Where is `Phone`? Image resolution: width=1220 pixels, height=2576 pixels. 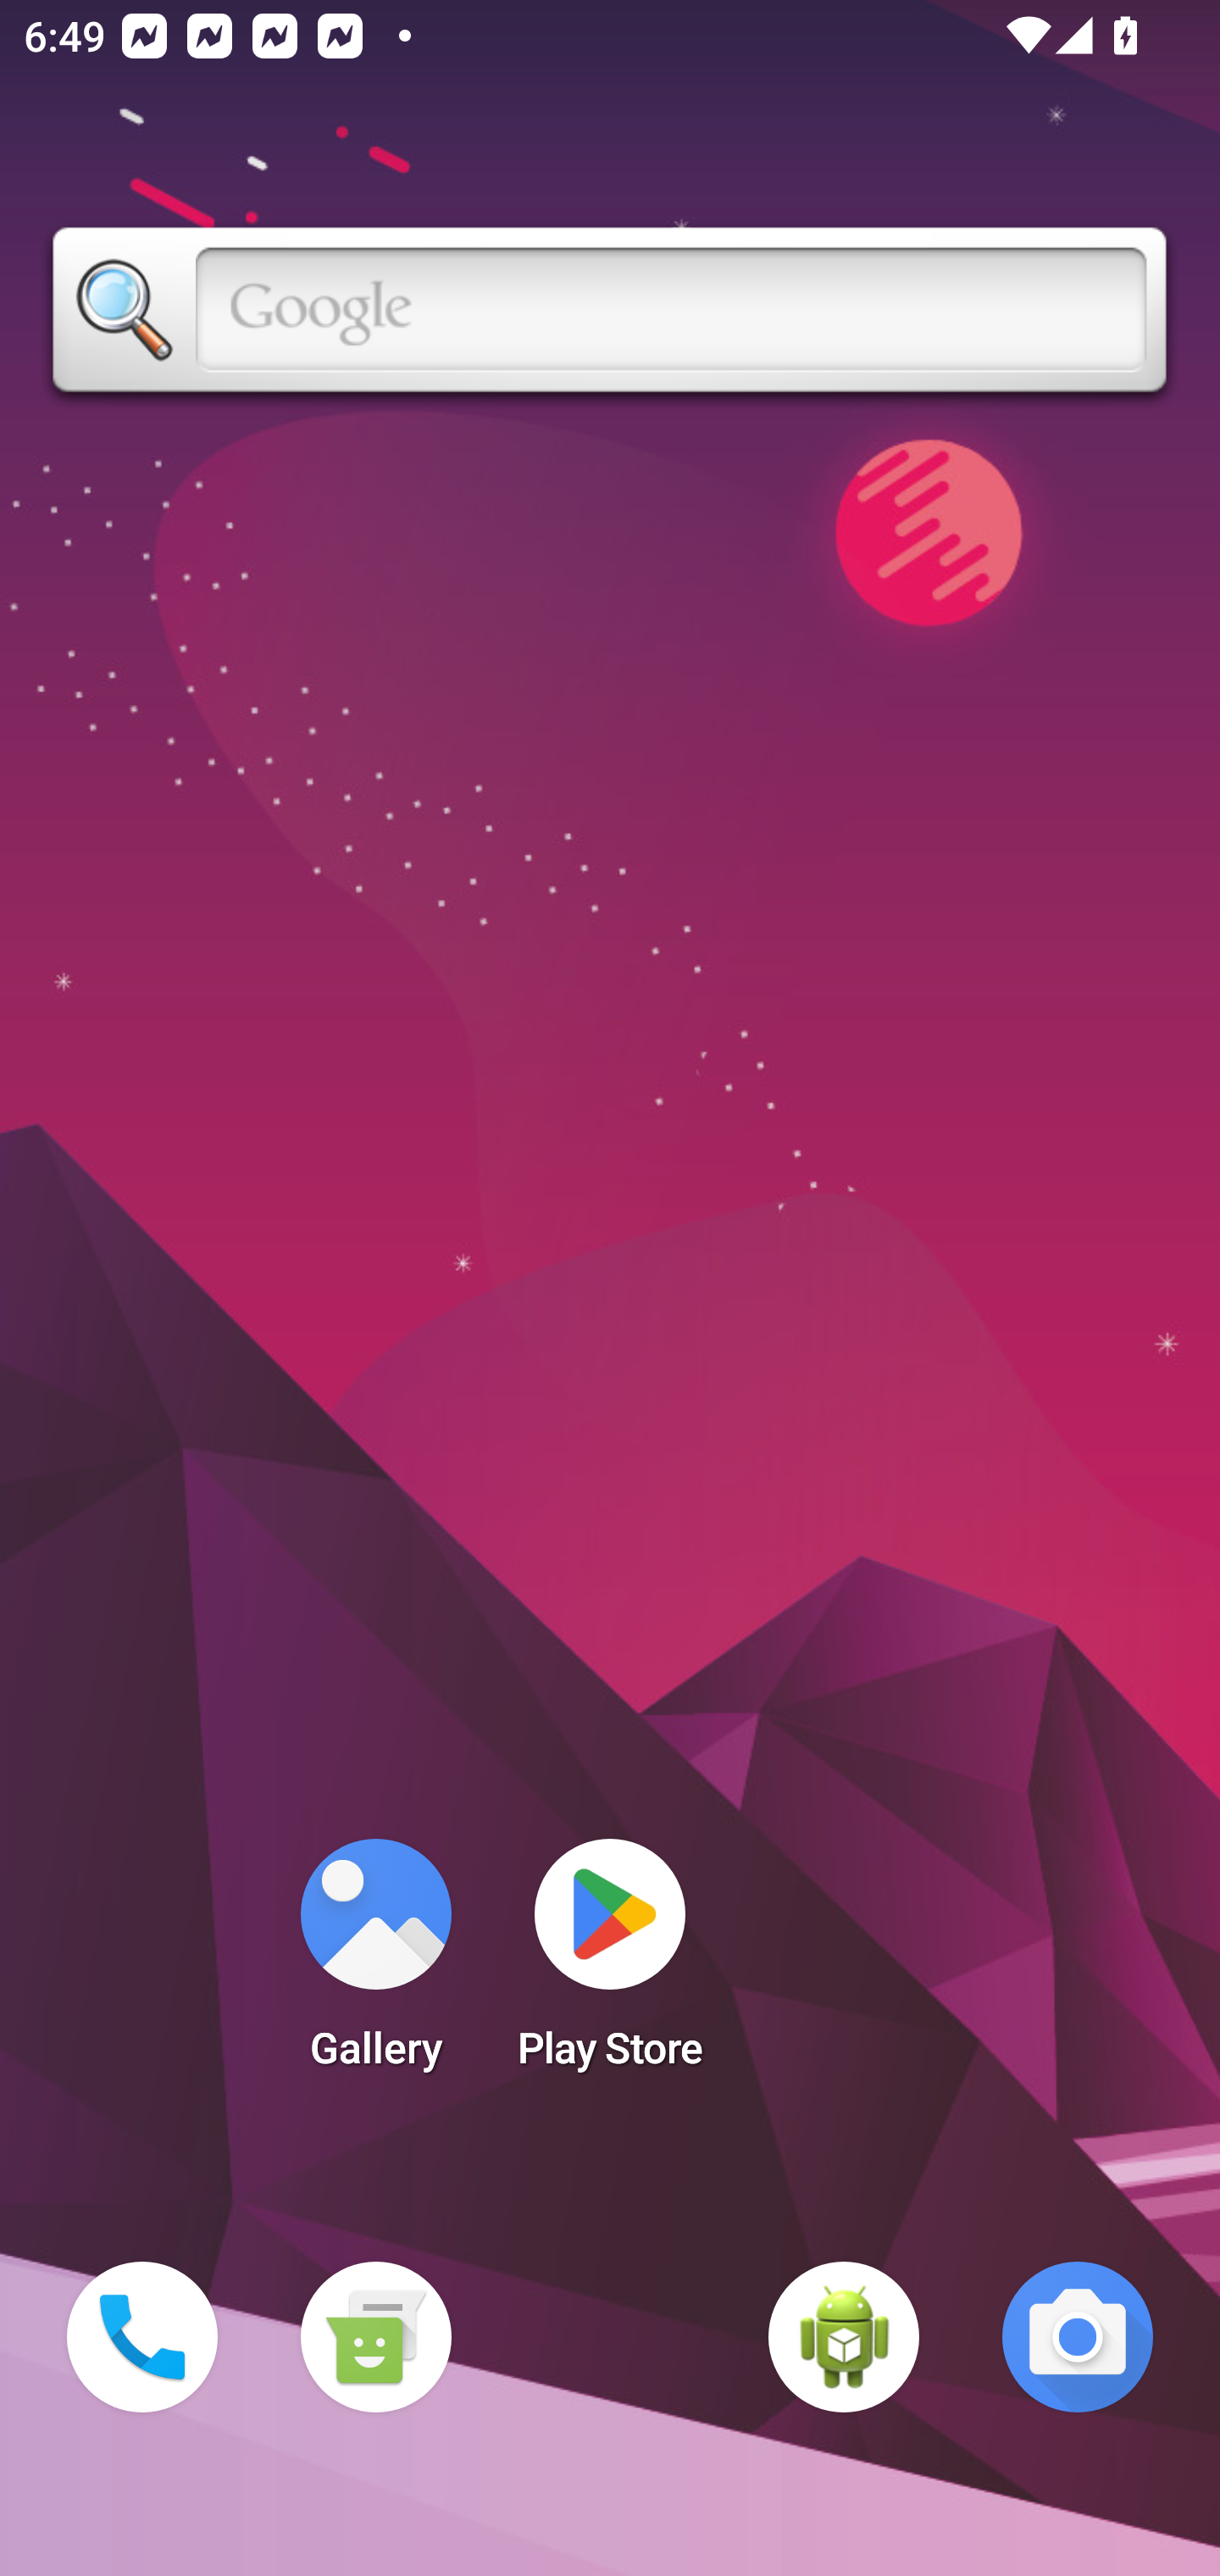 Phone is located at coordinates (142, 2337).